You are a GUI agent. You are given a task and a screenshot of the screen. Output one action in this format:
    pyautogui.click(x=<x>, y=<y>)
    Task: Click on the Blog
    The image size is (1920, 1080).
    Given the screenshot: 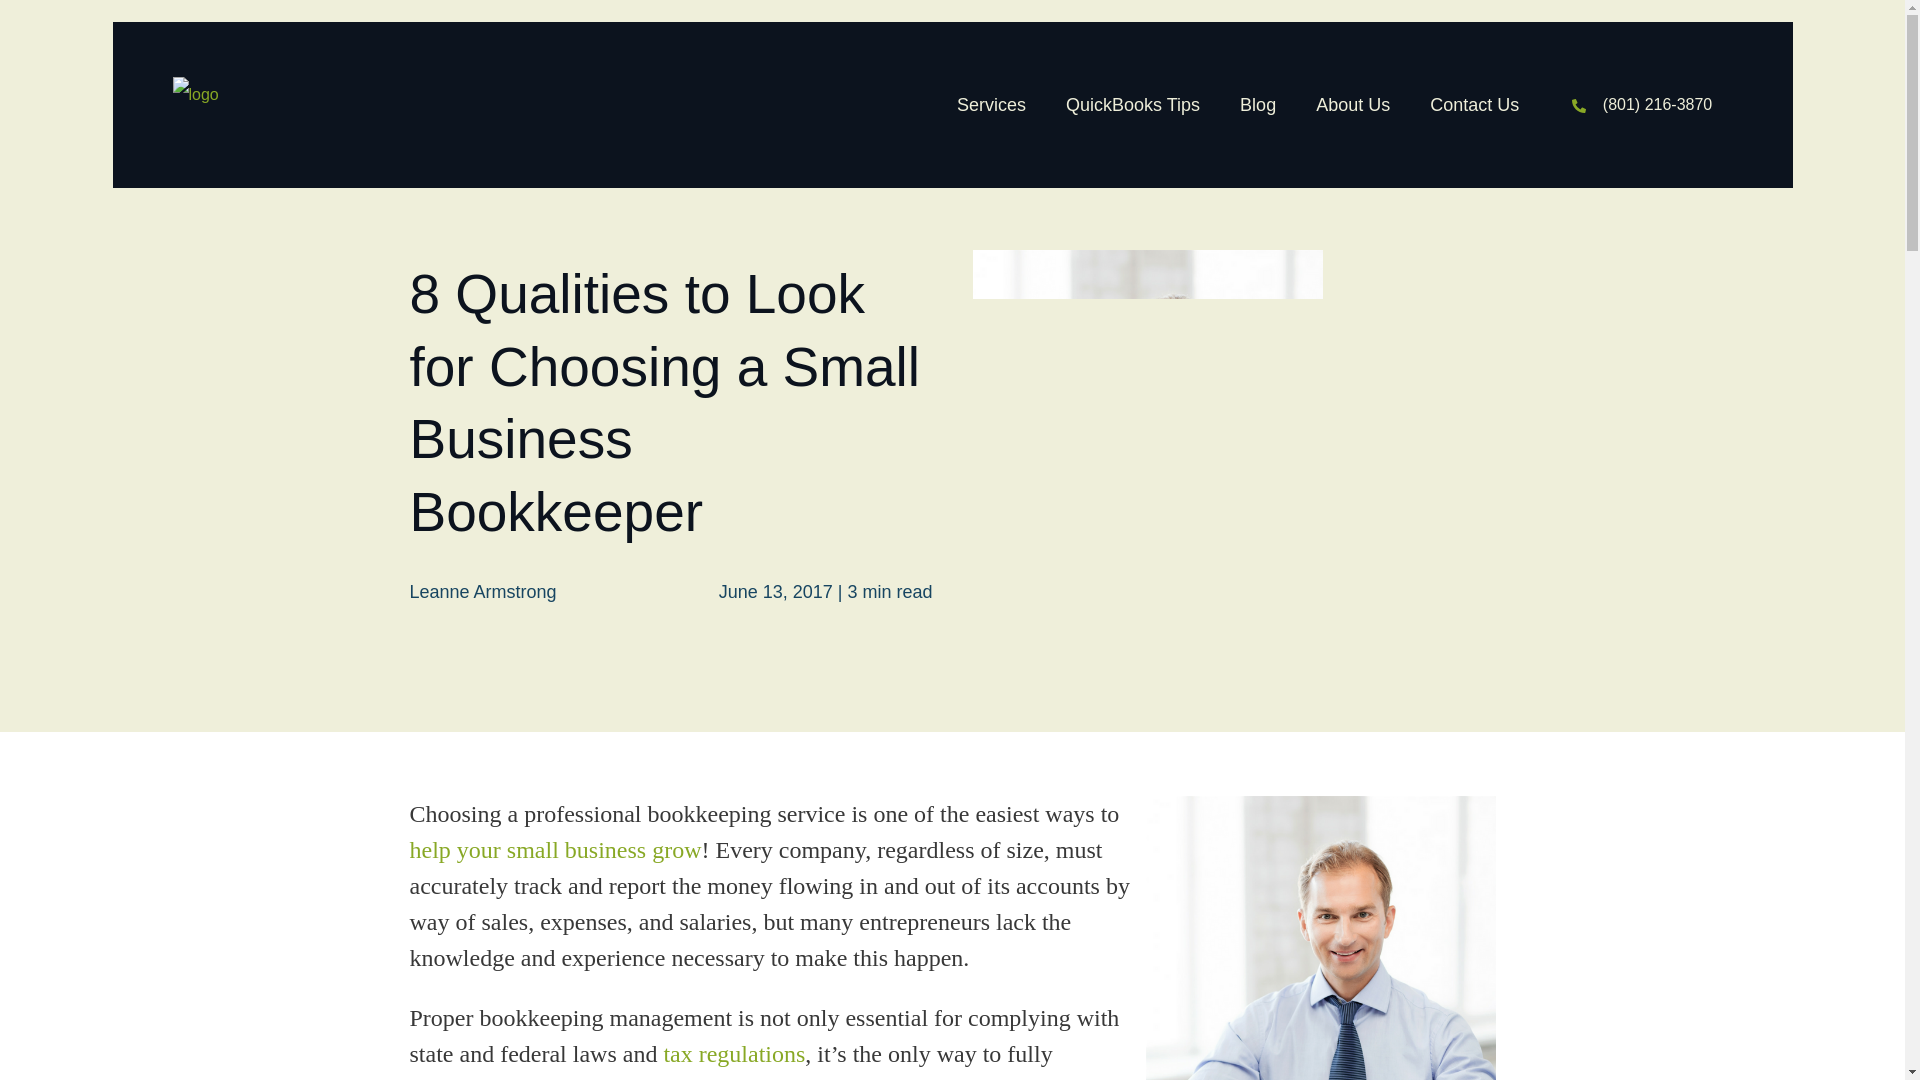 What is the action you would take?
    pyautogui.click(x=1258, y=104)
    